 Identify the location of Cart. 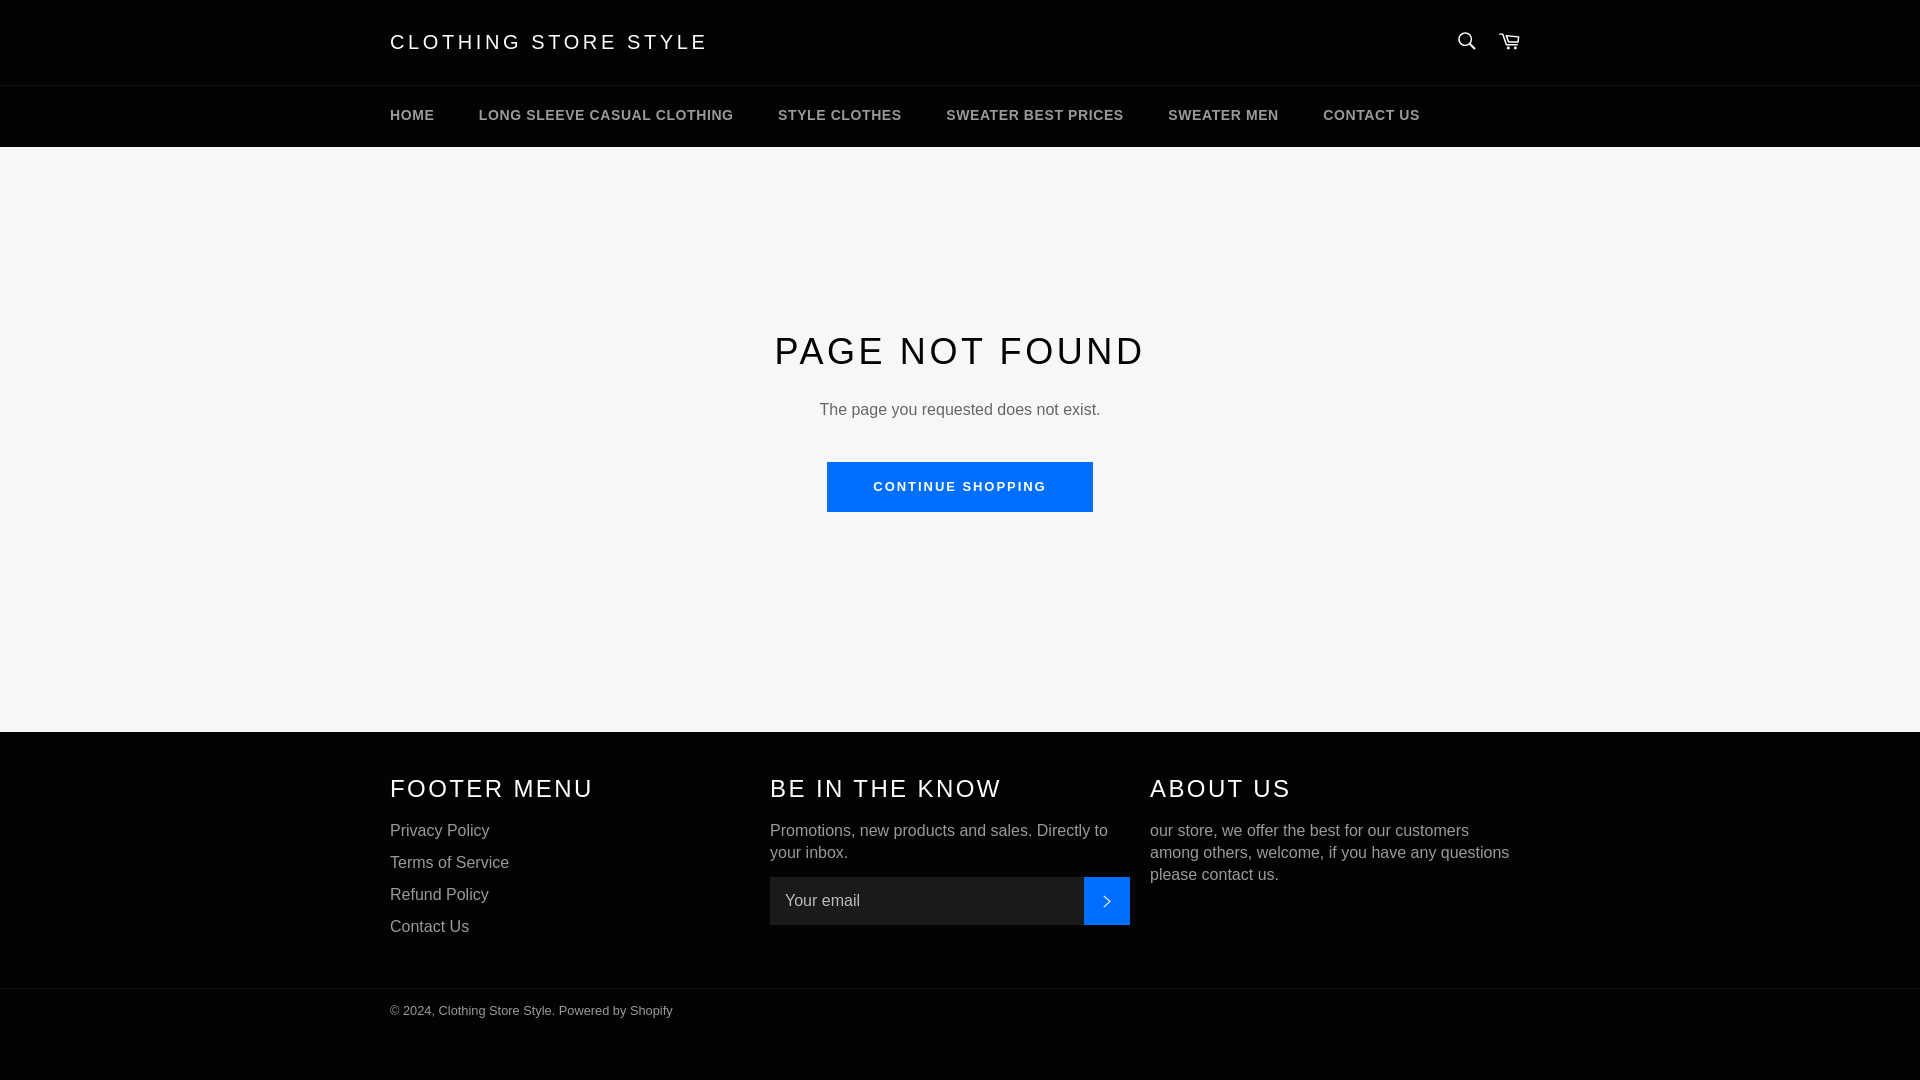
(1509, 42).